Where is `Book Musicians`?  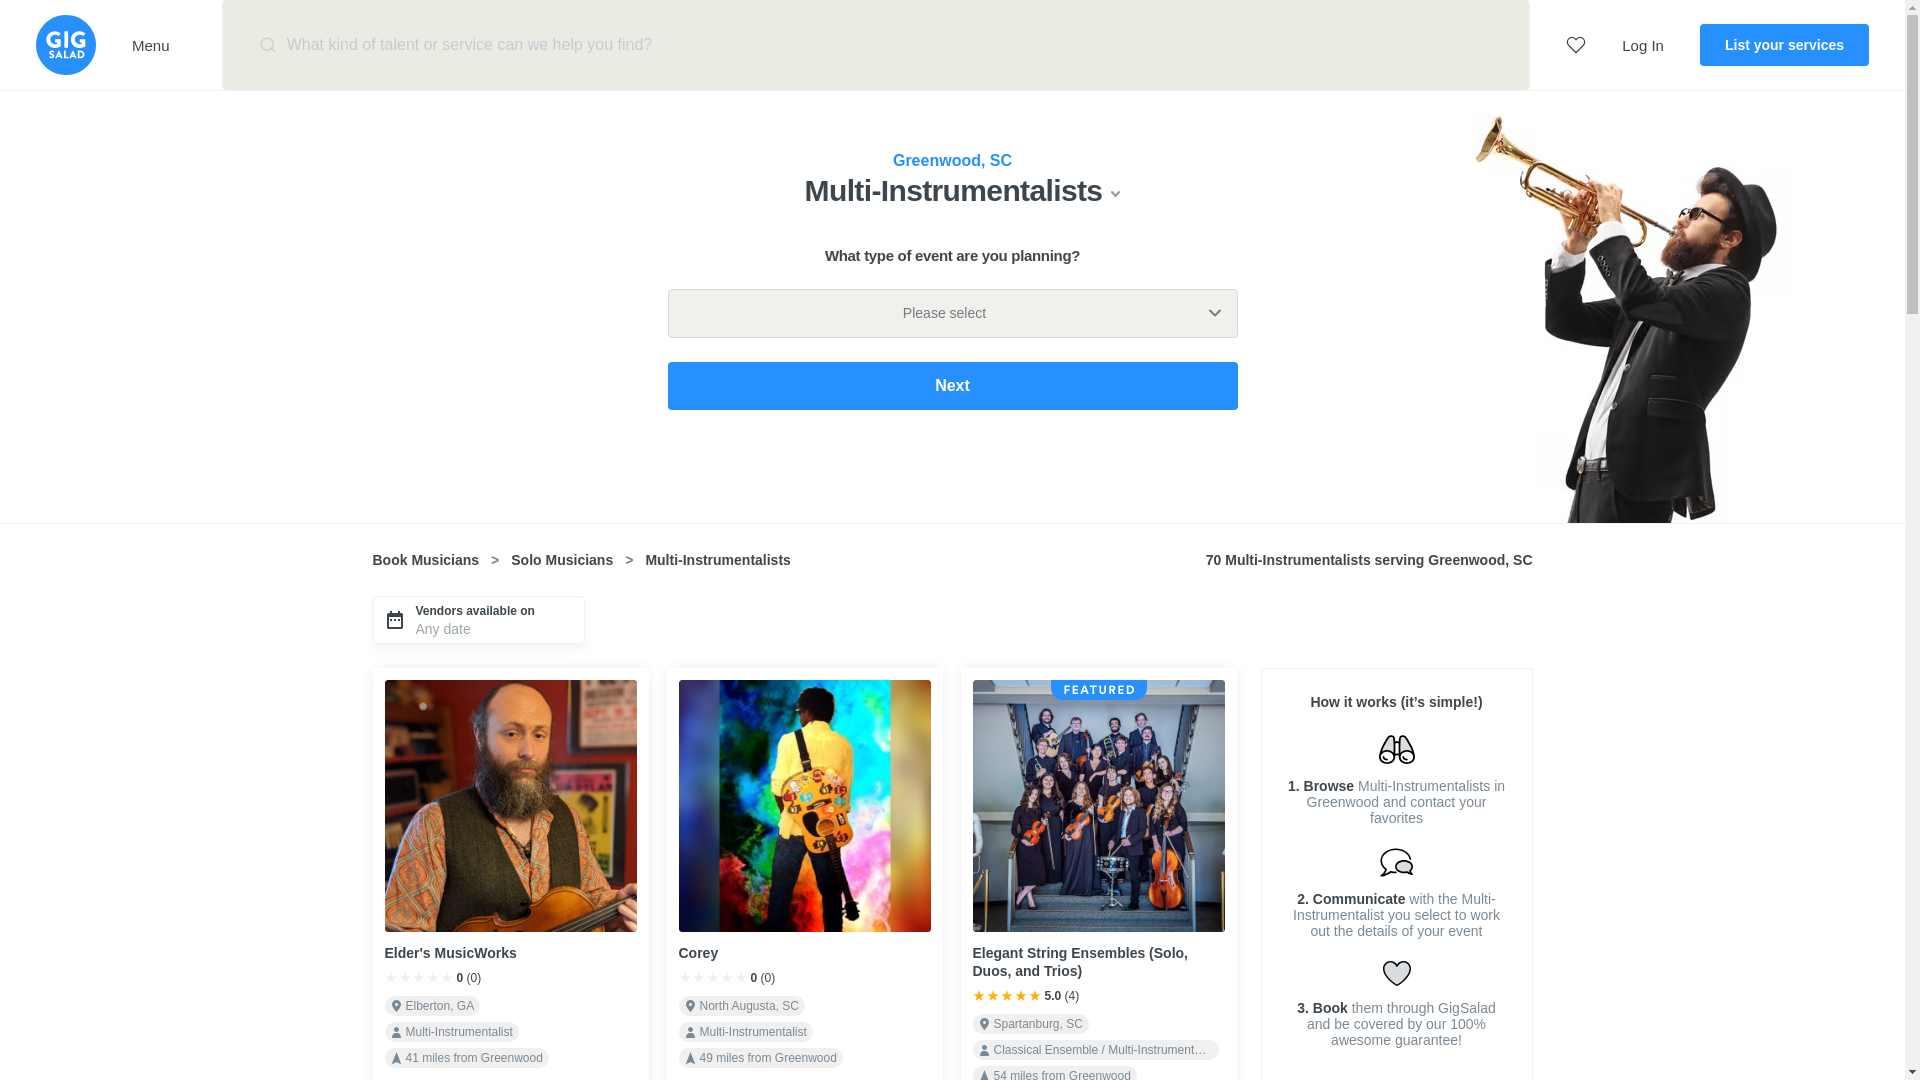
Book Musicians is located at coordinates (425, 560).